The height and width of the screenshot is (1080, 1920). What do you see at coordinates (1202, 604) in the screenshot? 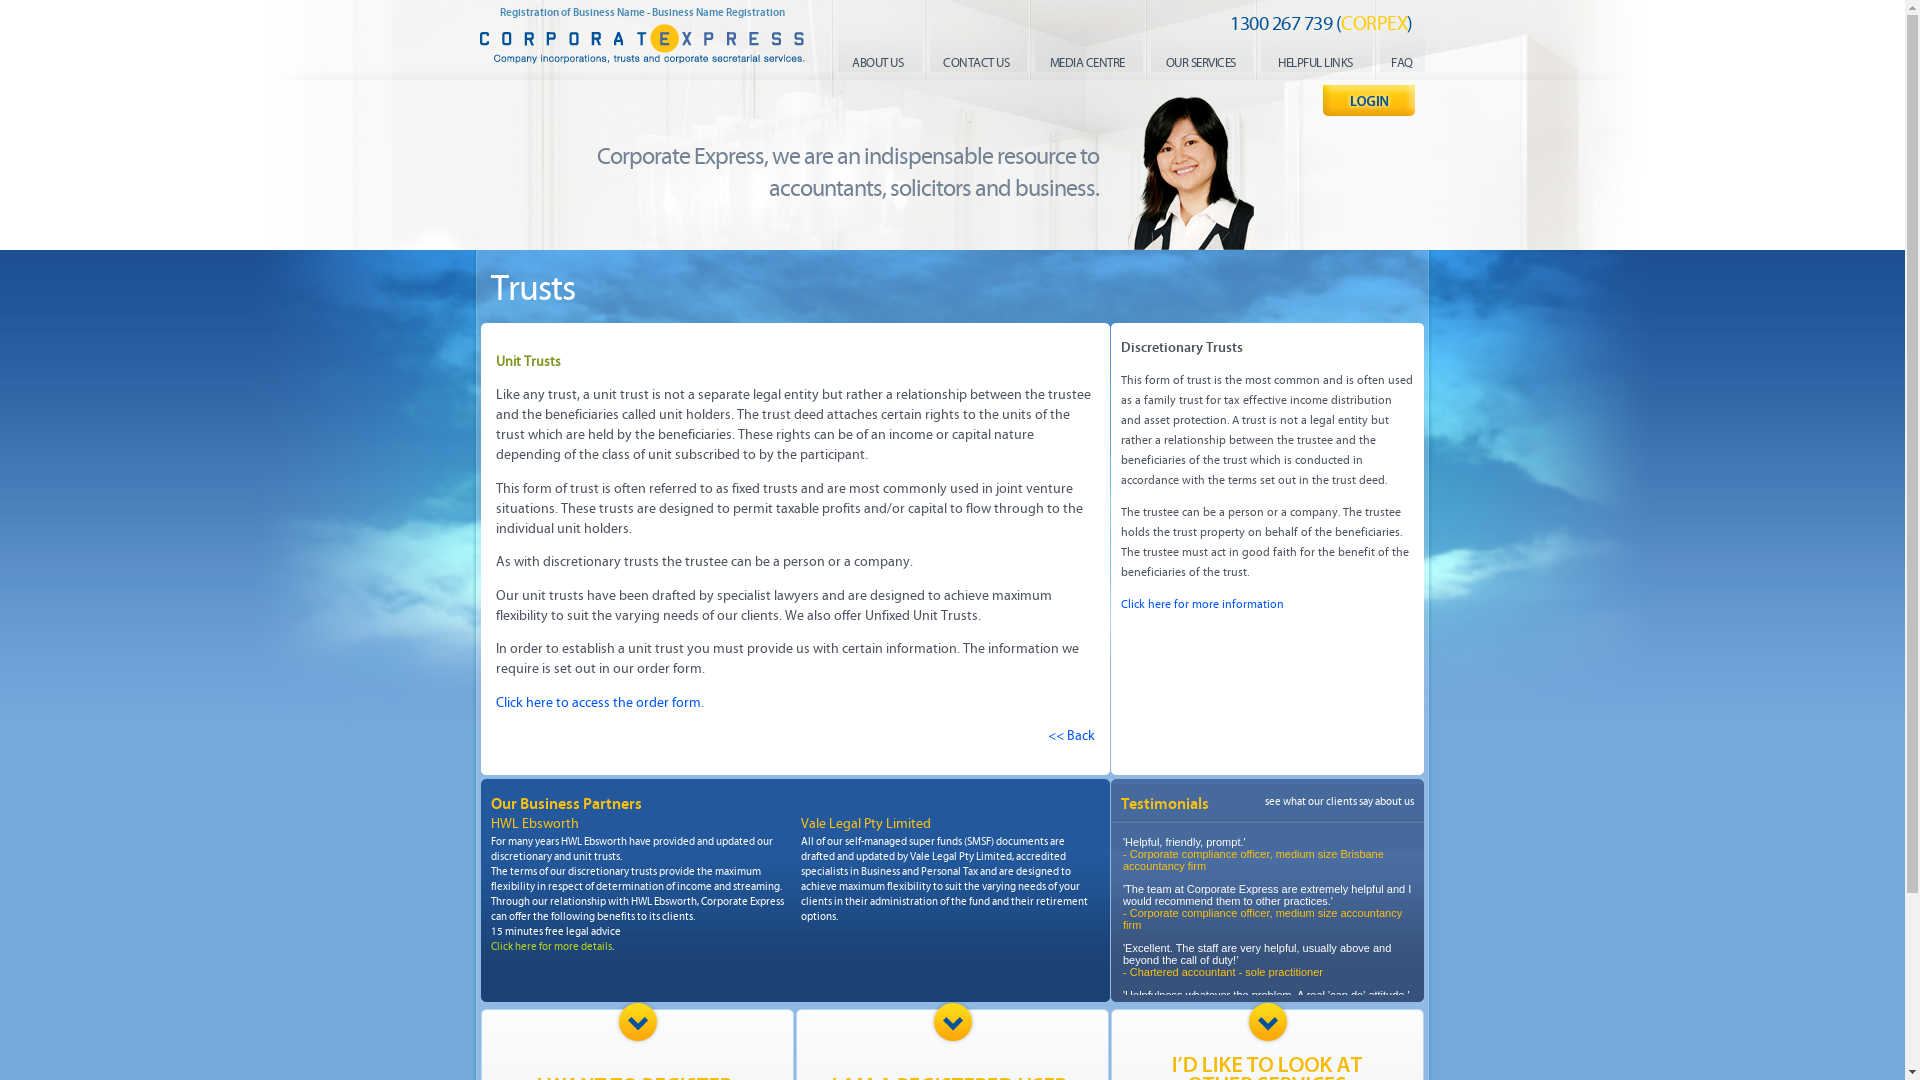
I see `Click here for more information` at bounding box center [1202, 604].